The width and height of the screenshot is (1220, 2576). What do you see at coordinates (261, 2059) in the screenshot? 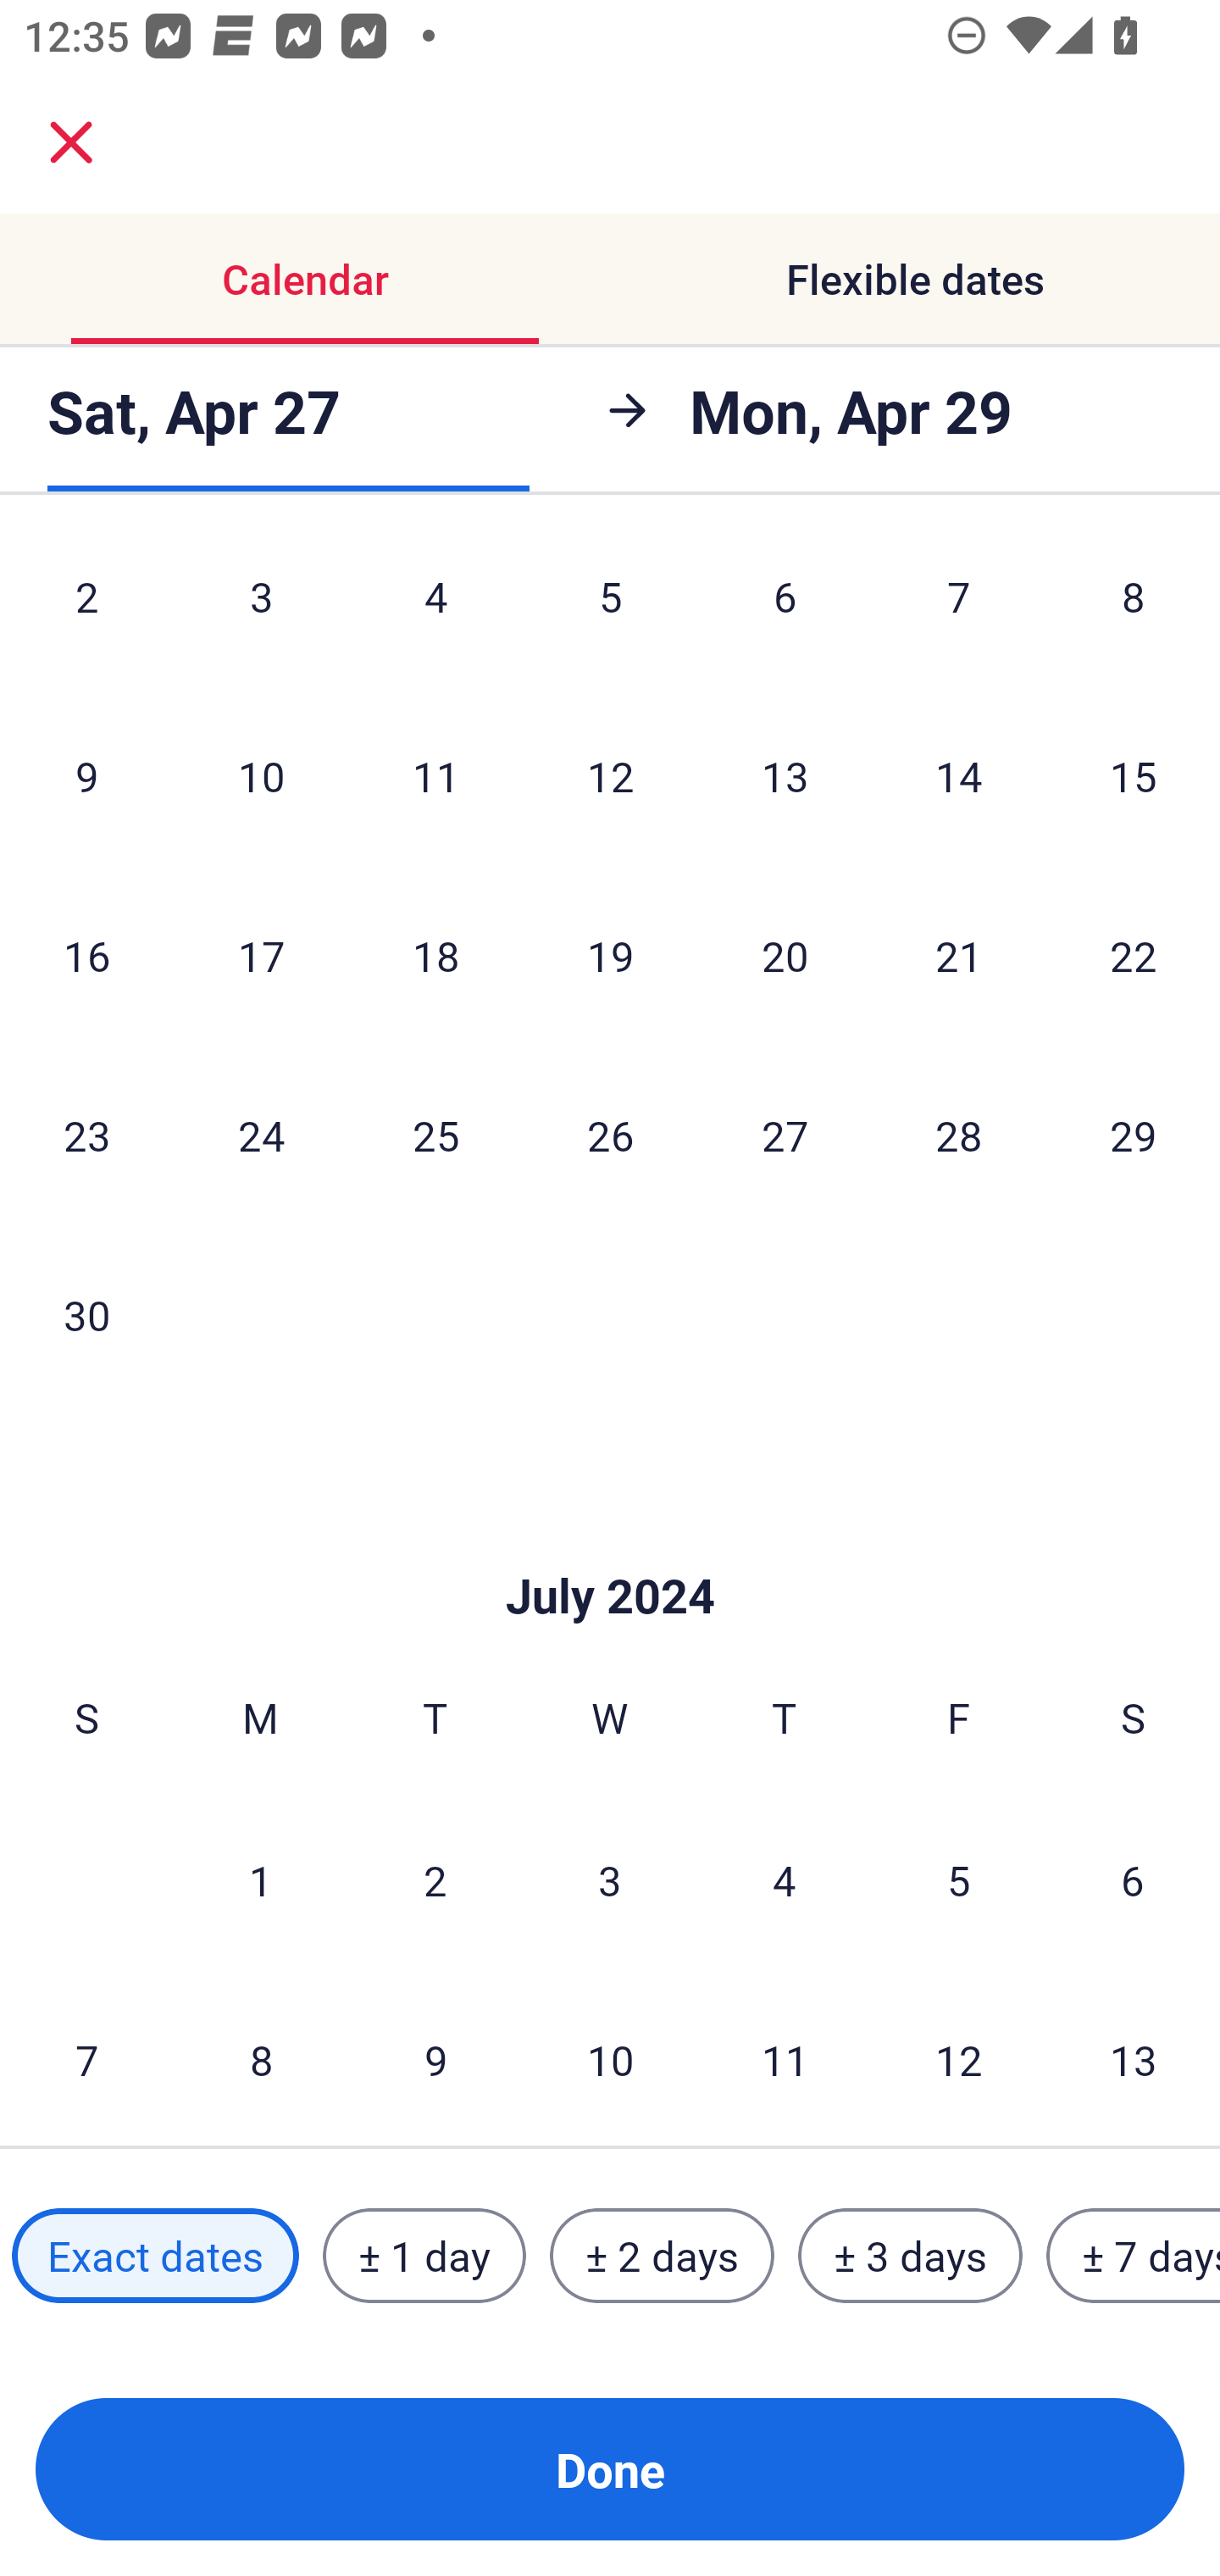
I see `8 Monday, July 8, 2024` at bounding box center [261, 2059].